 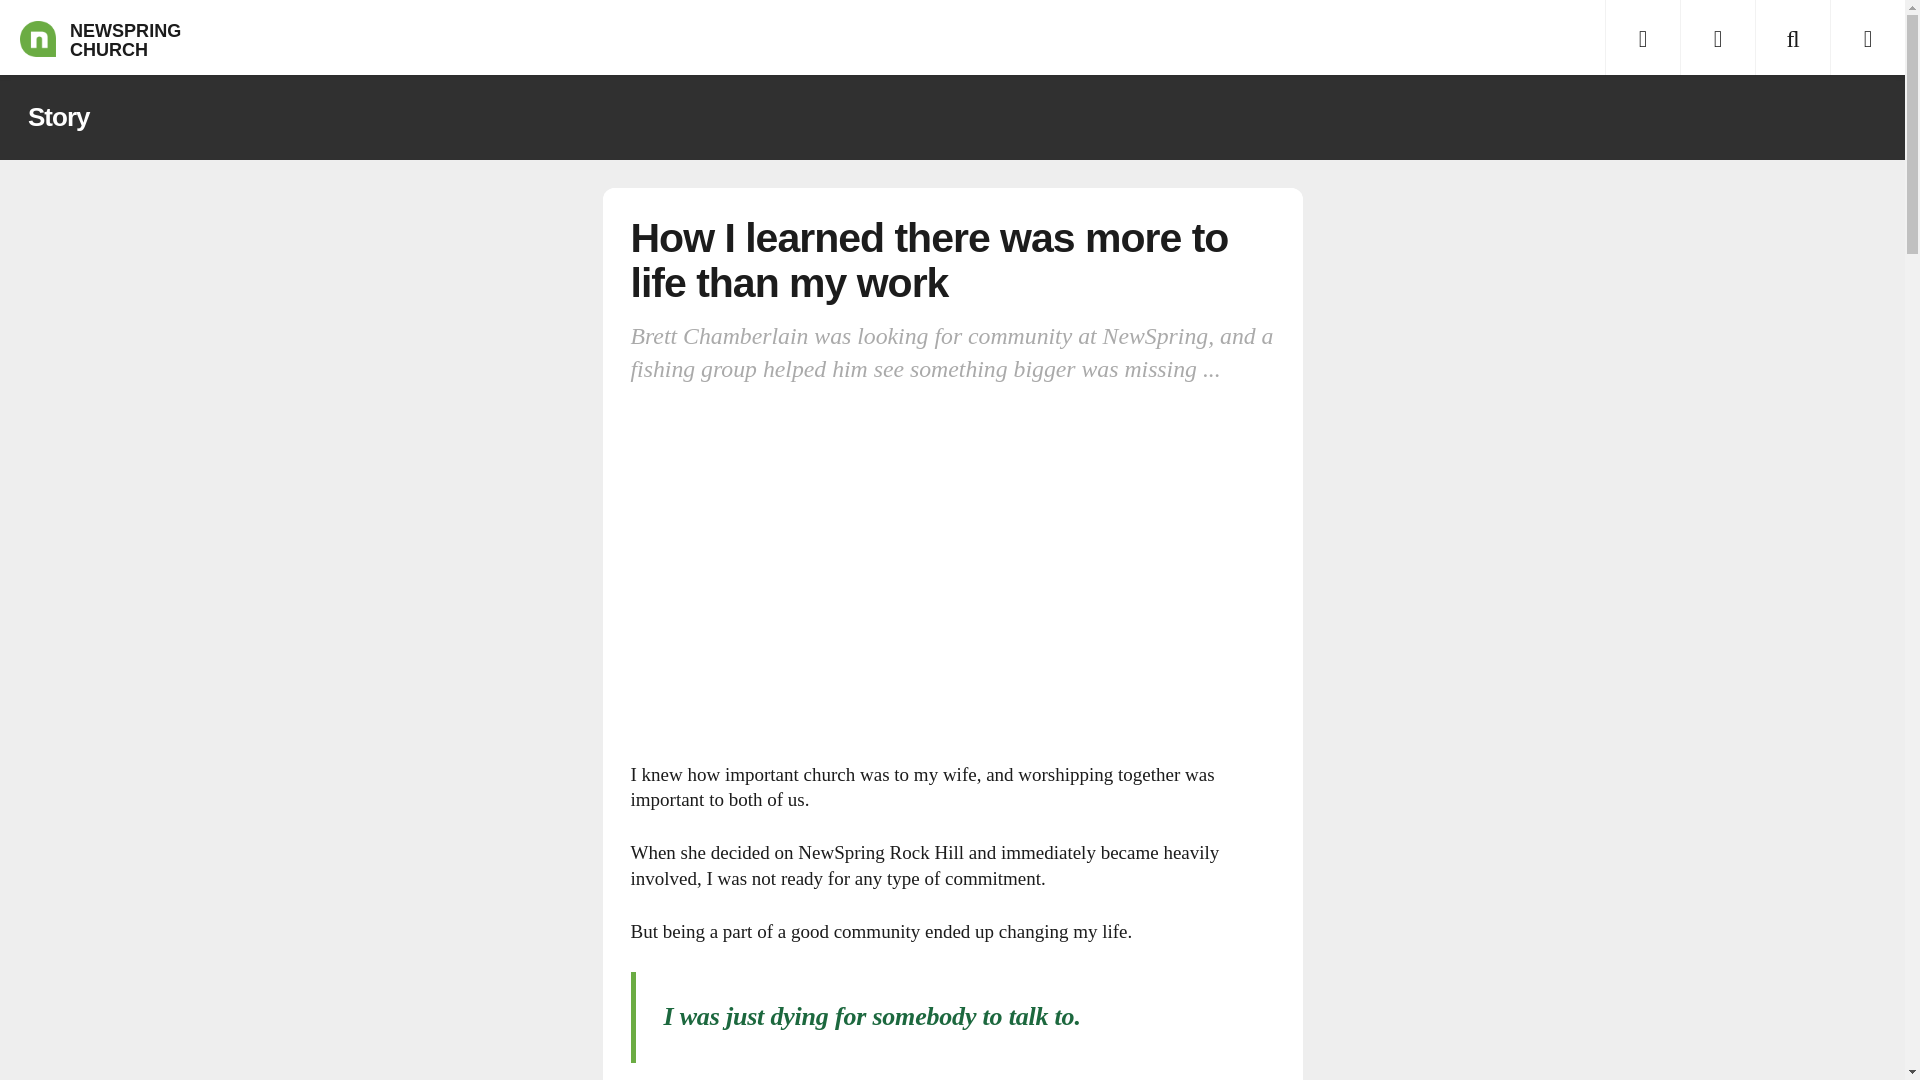 What do you see at coordinates (1642, 37) in the screenshot?
I see `Menu` at bounding box center [1642, 37].